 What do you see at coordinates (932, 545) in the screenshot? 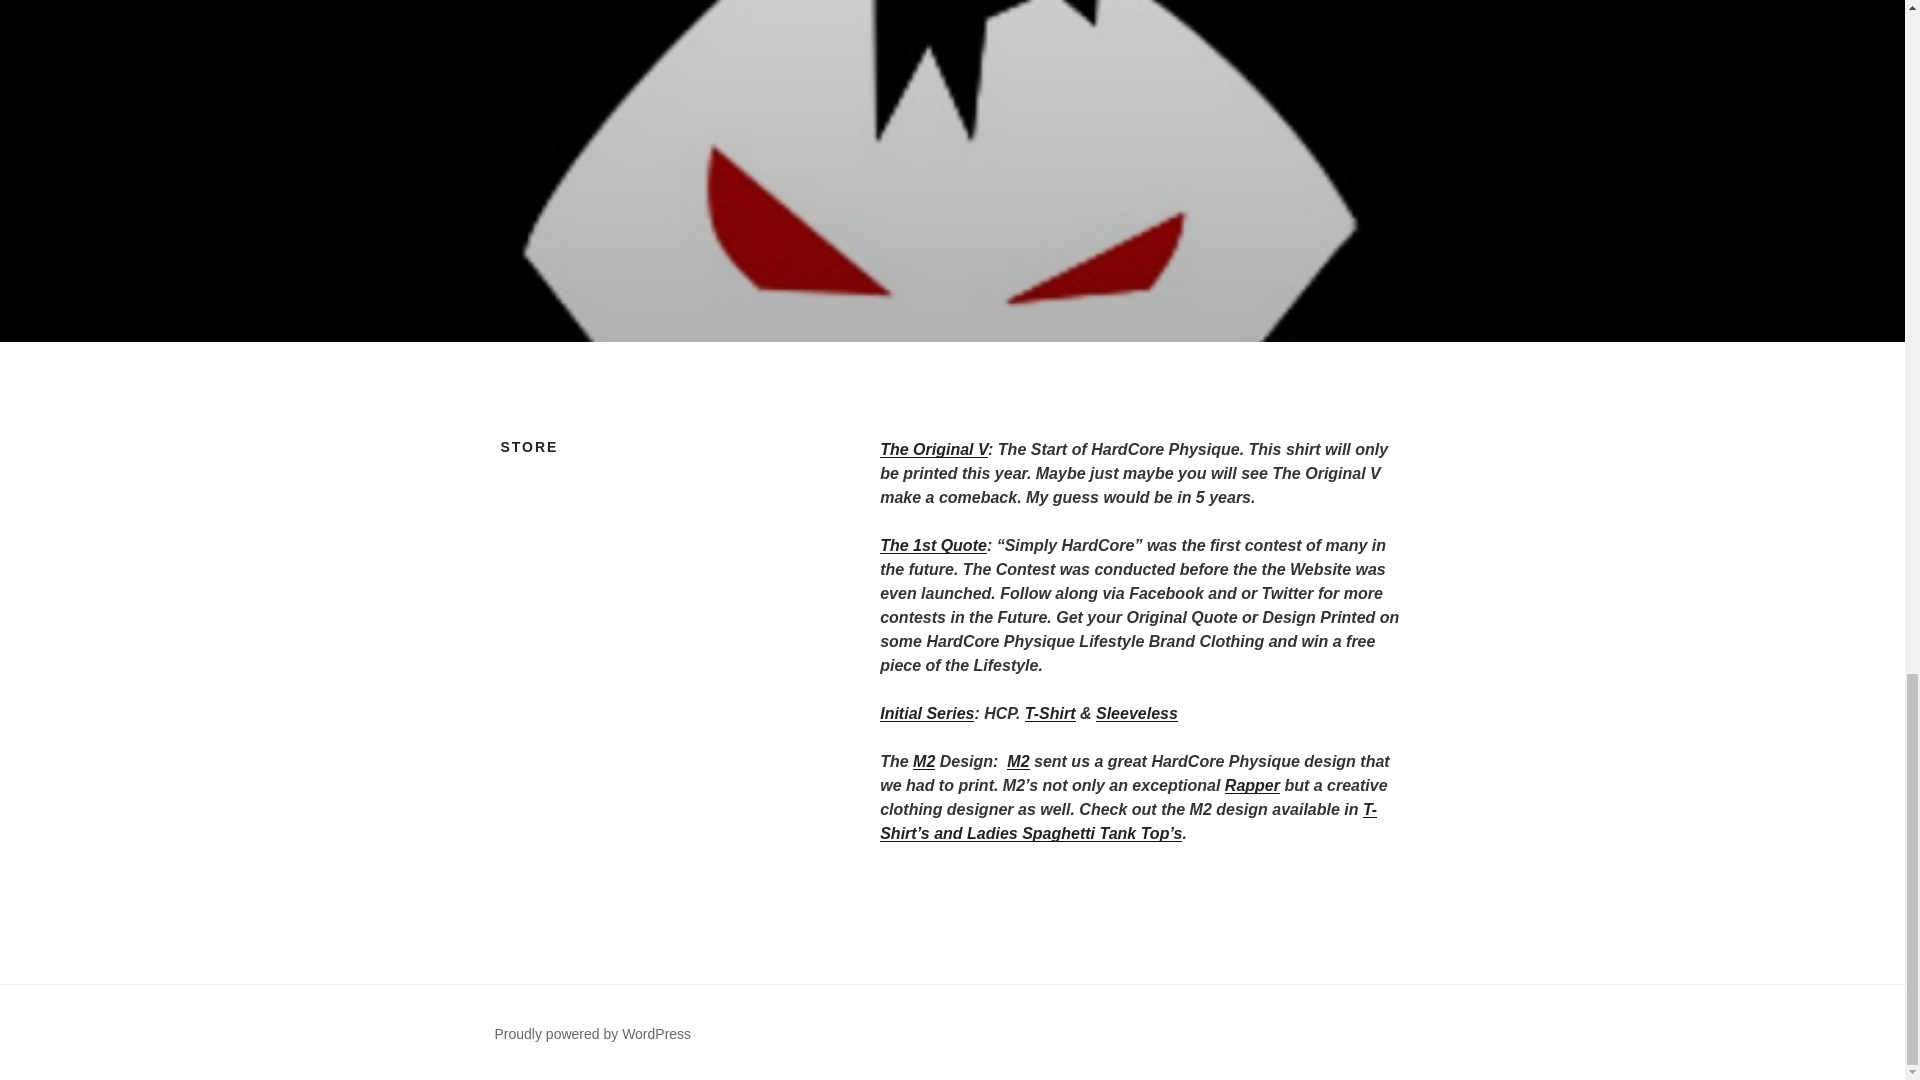
I see `The 1st Quote` at bounding box center [932, 545].